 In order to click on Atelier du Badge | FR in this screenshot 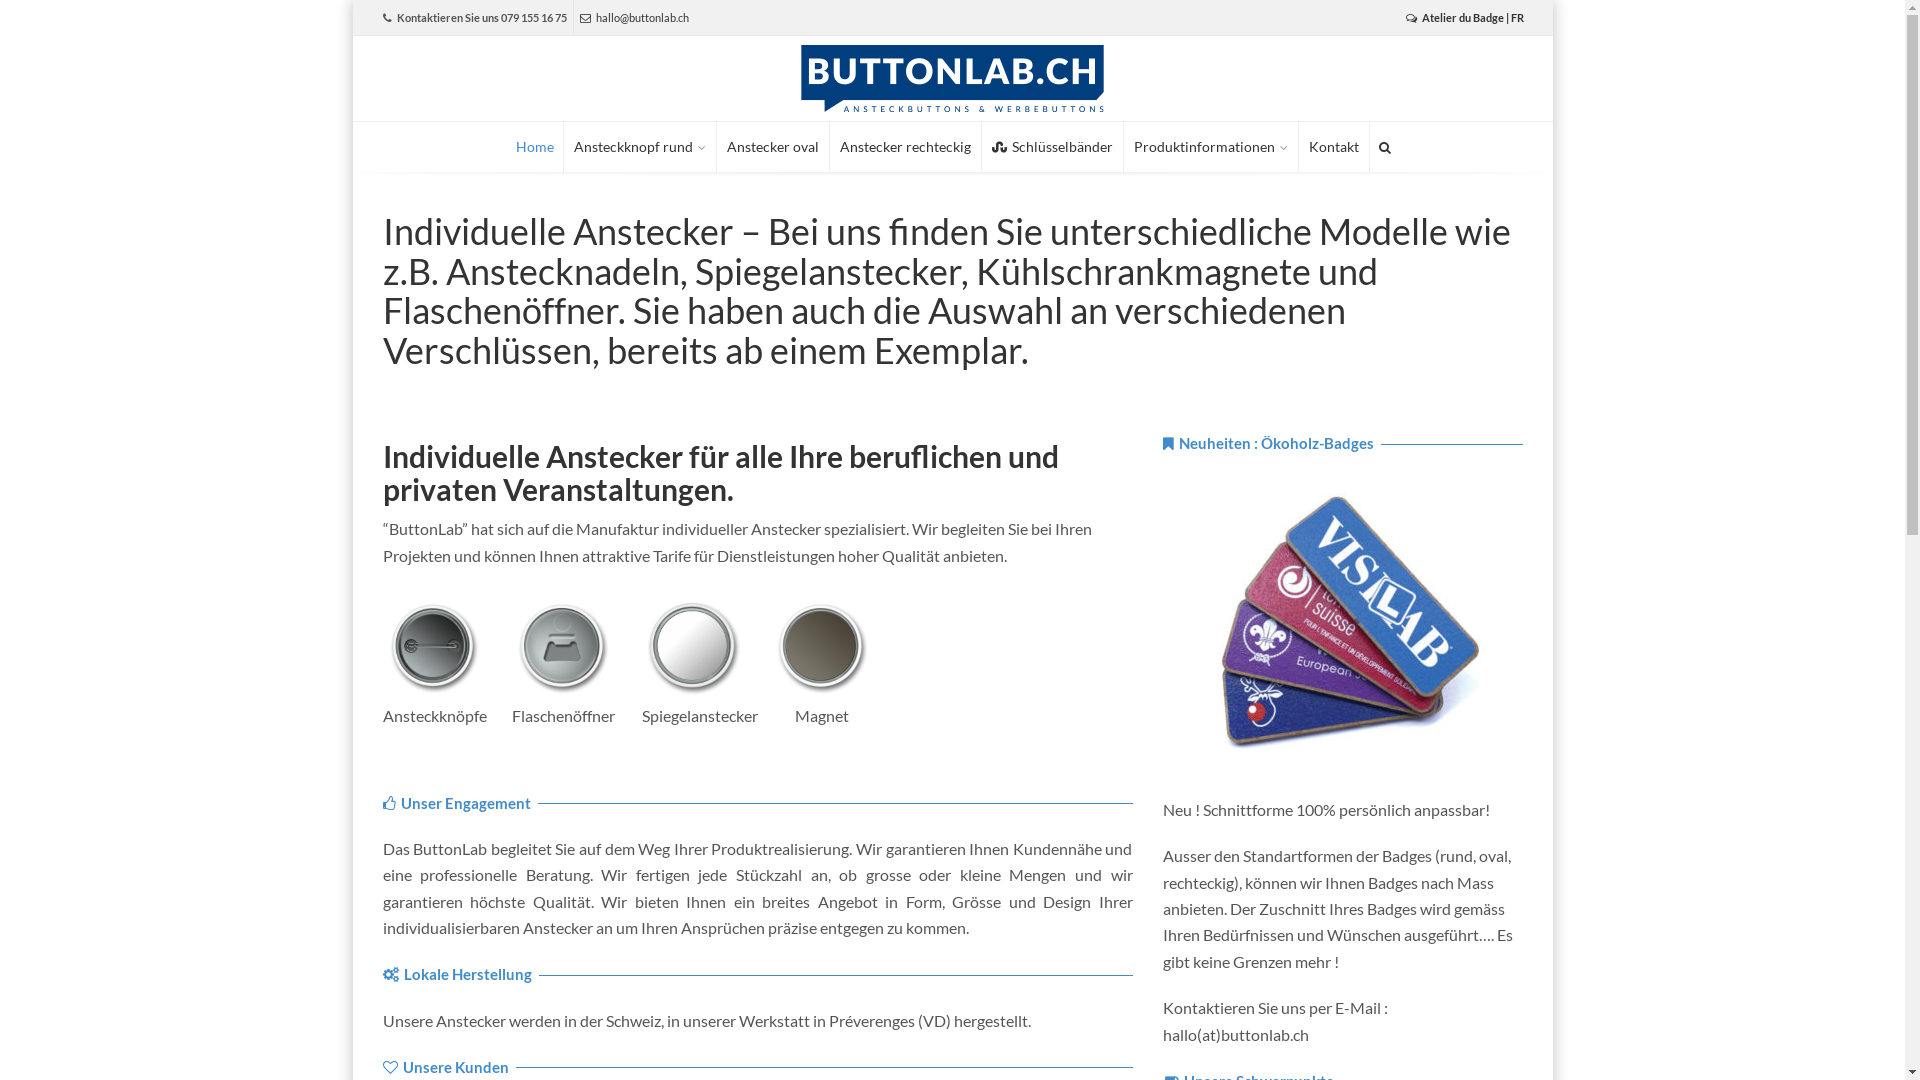, I will do `click(1465, 18)`.